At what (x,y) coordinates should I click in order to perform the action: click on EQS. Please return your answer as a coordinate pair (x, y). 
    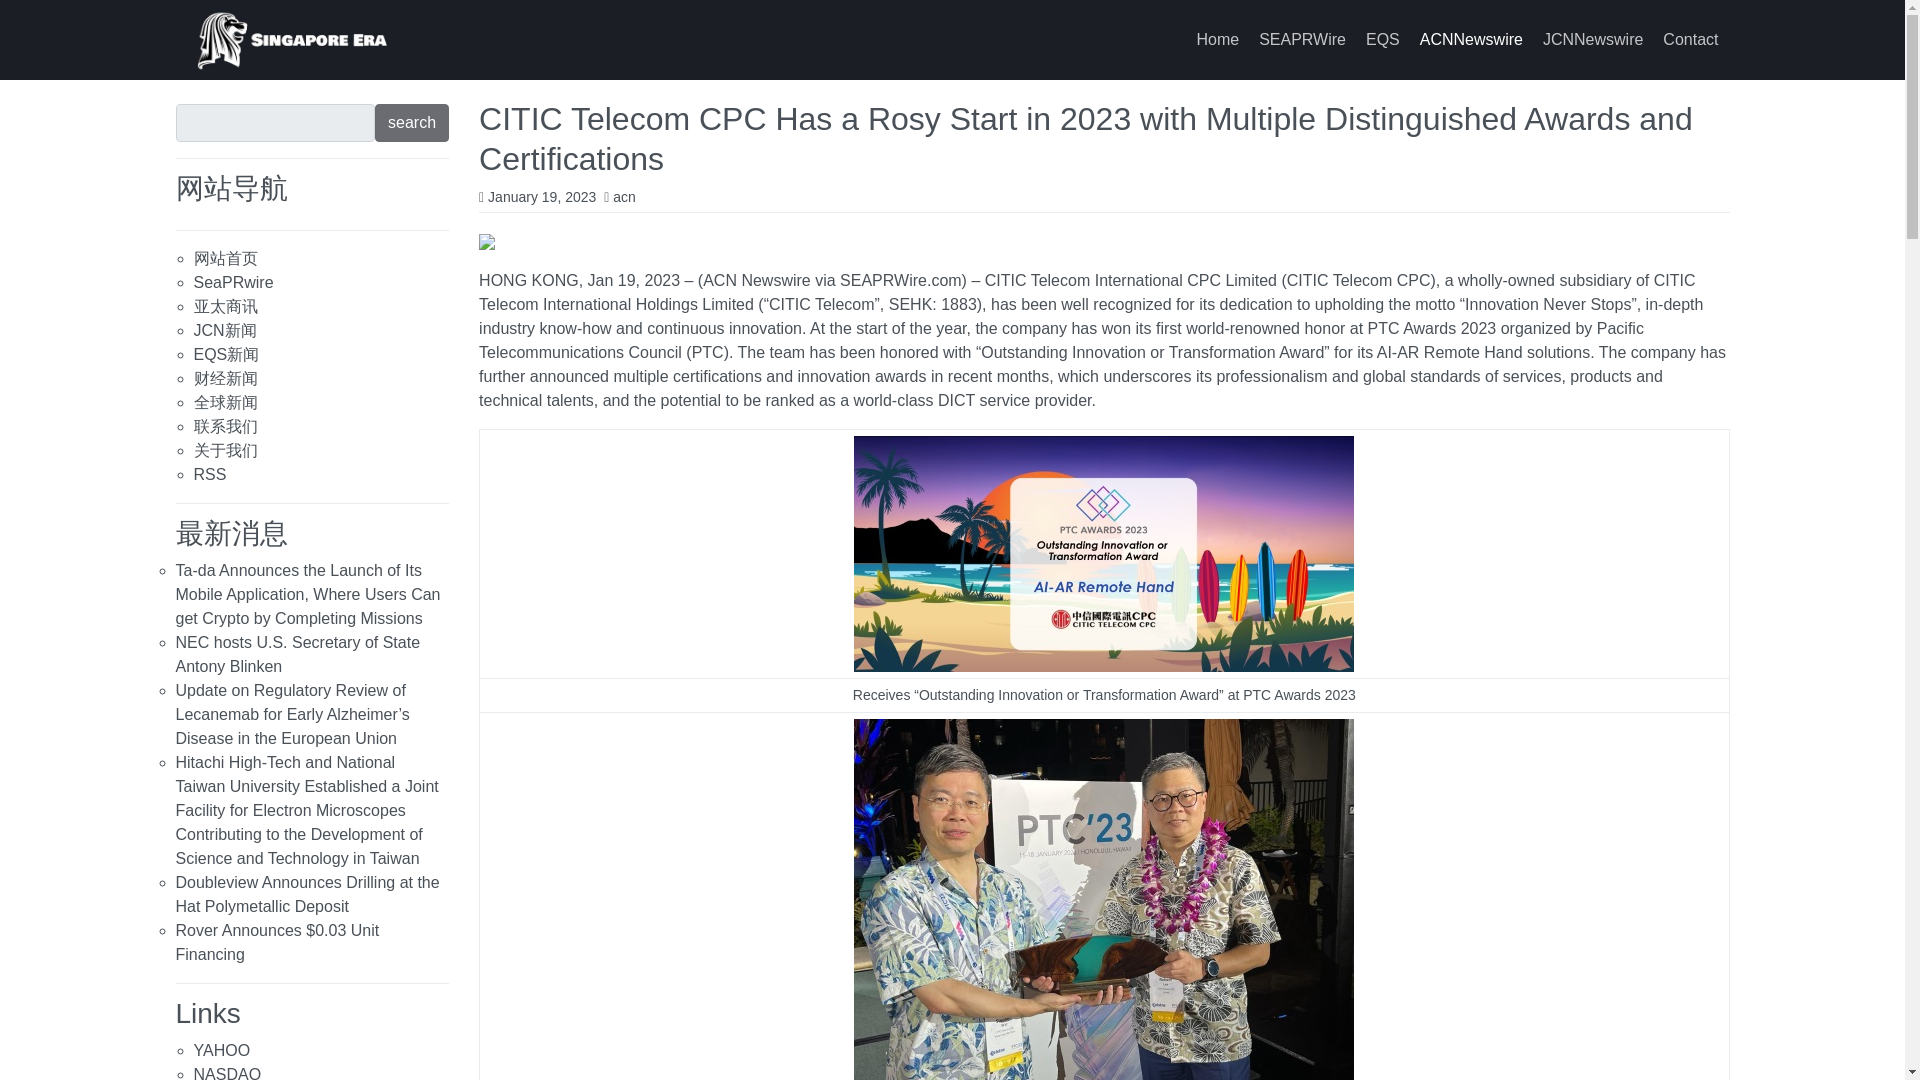
    Looking at the image, I should click on (1382, 40).